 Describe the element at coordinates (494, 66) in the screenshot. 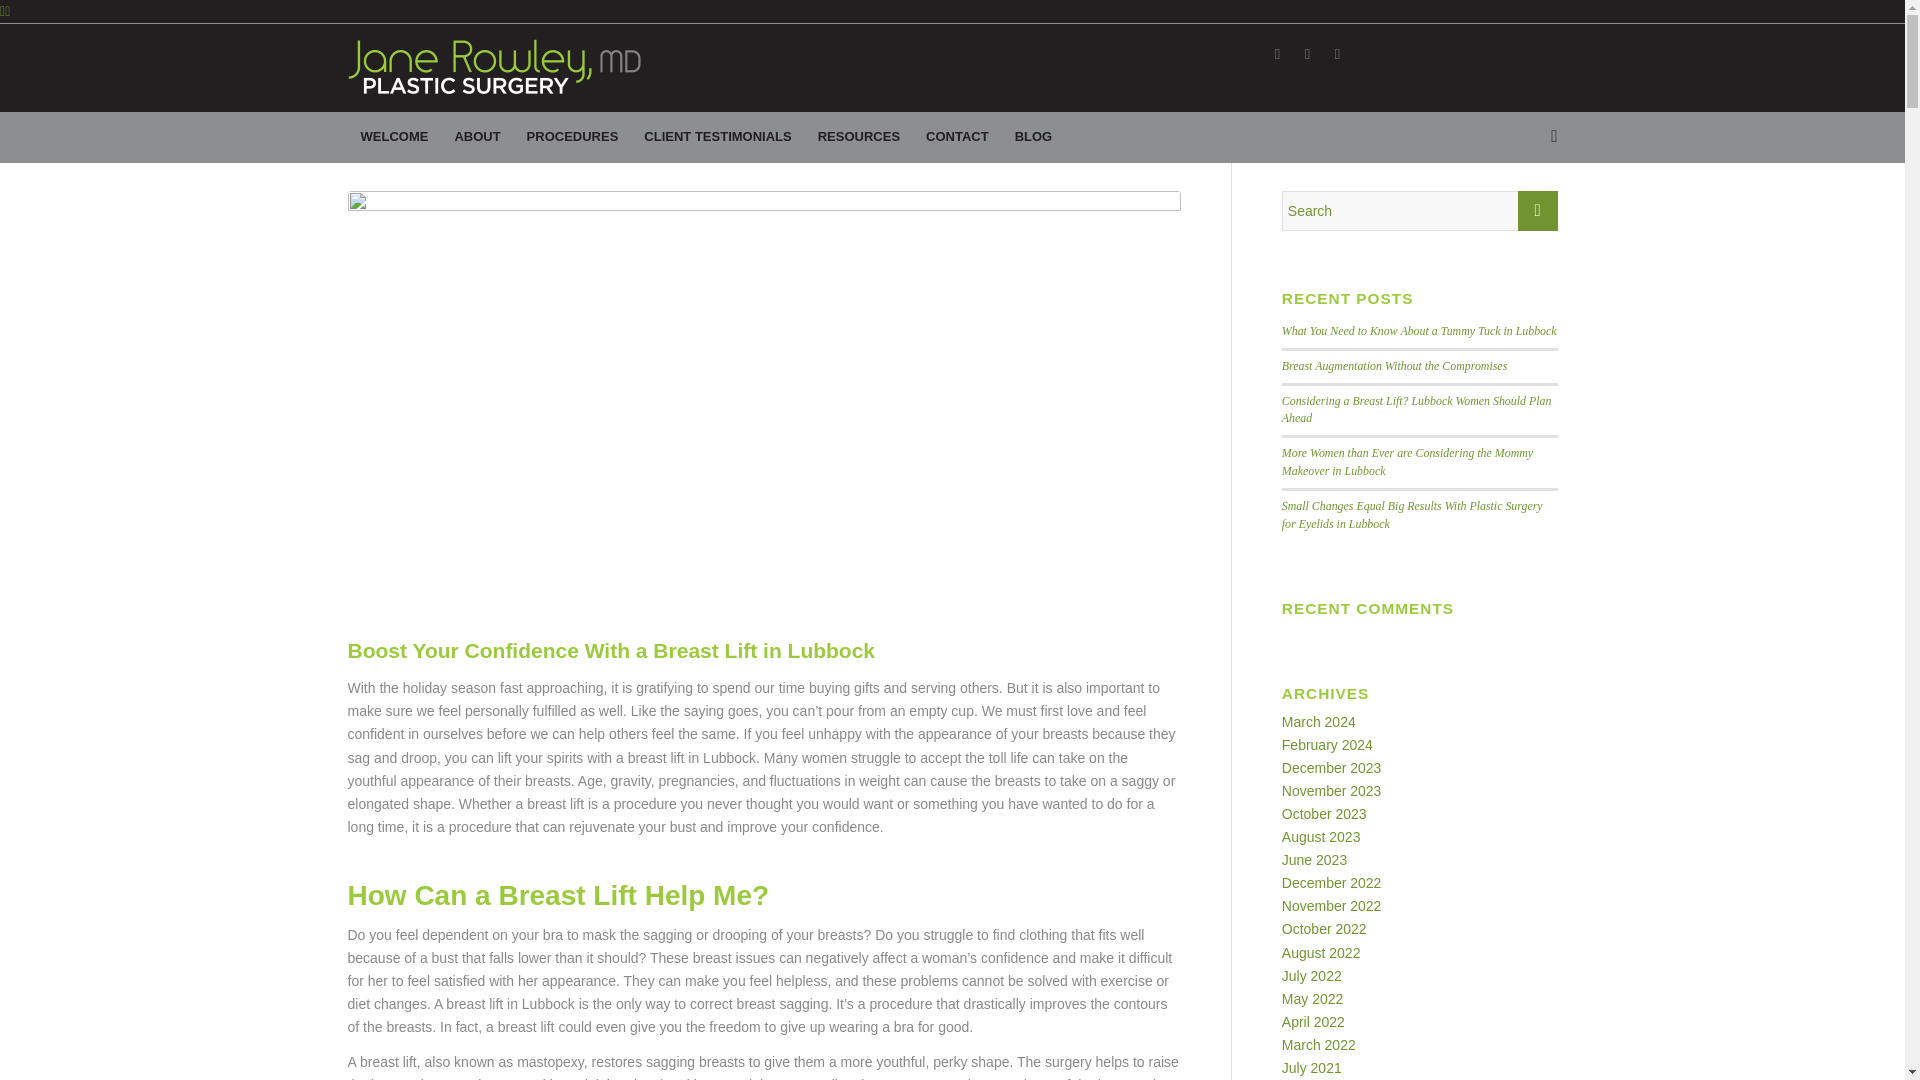

I see `jr-plastic-surgery-logo` at that location.